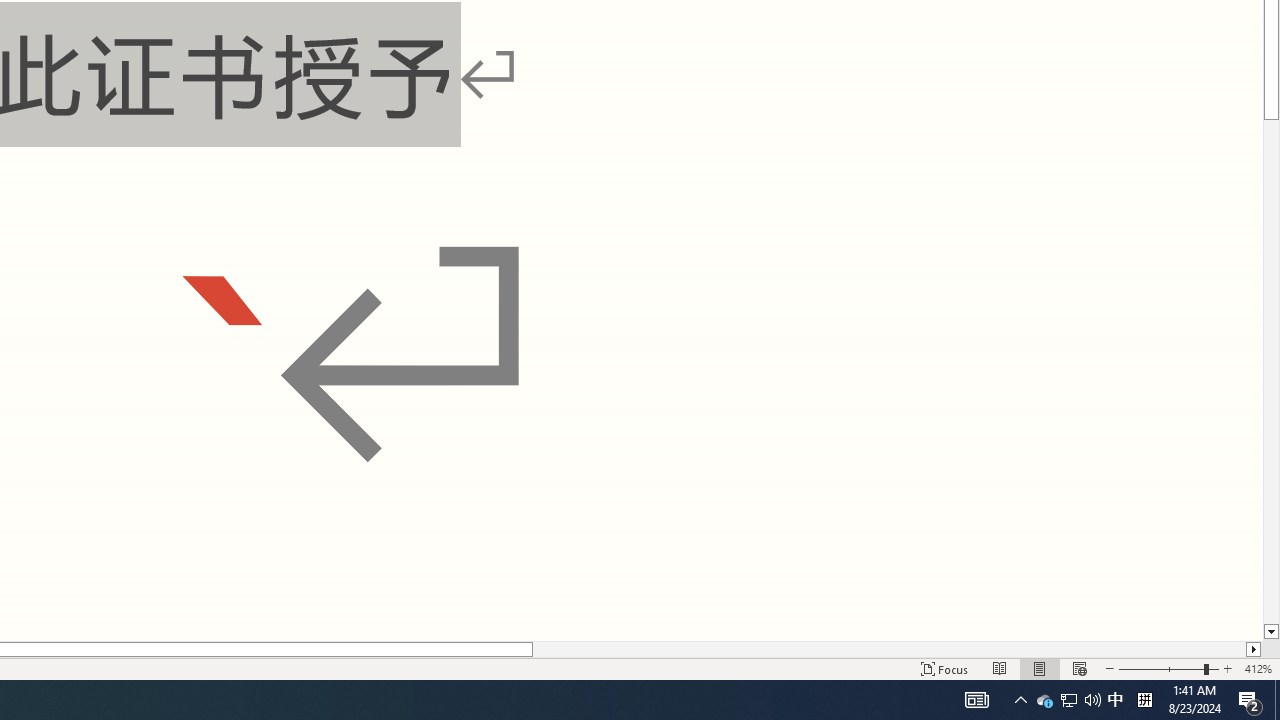 The width and height of the screenshot is (1280, 720). Describe the element at coordinates (1254, 649) in the screenshot. I see `Column right` at that location.